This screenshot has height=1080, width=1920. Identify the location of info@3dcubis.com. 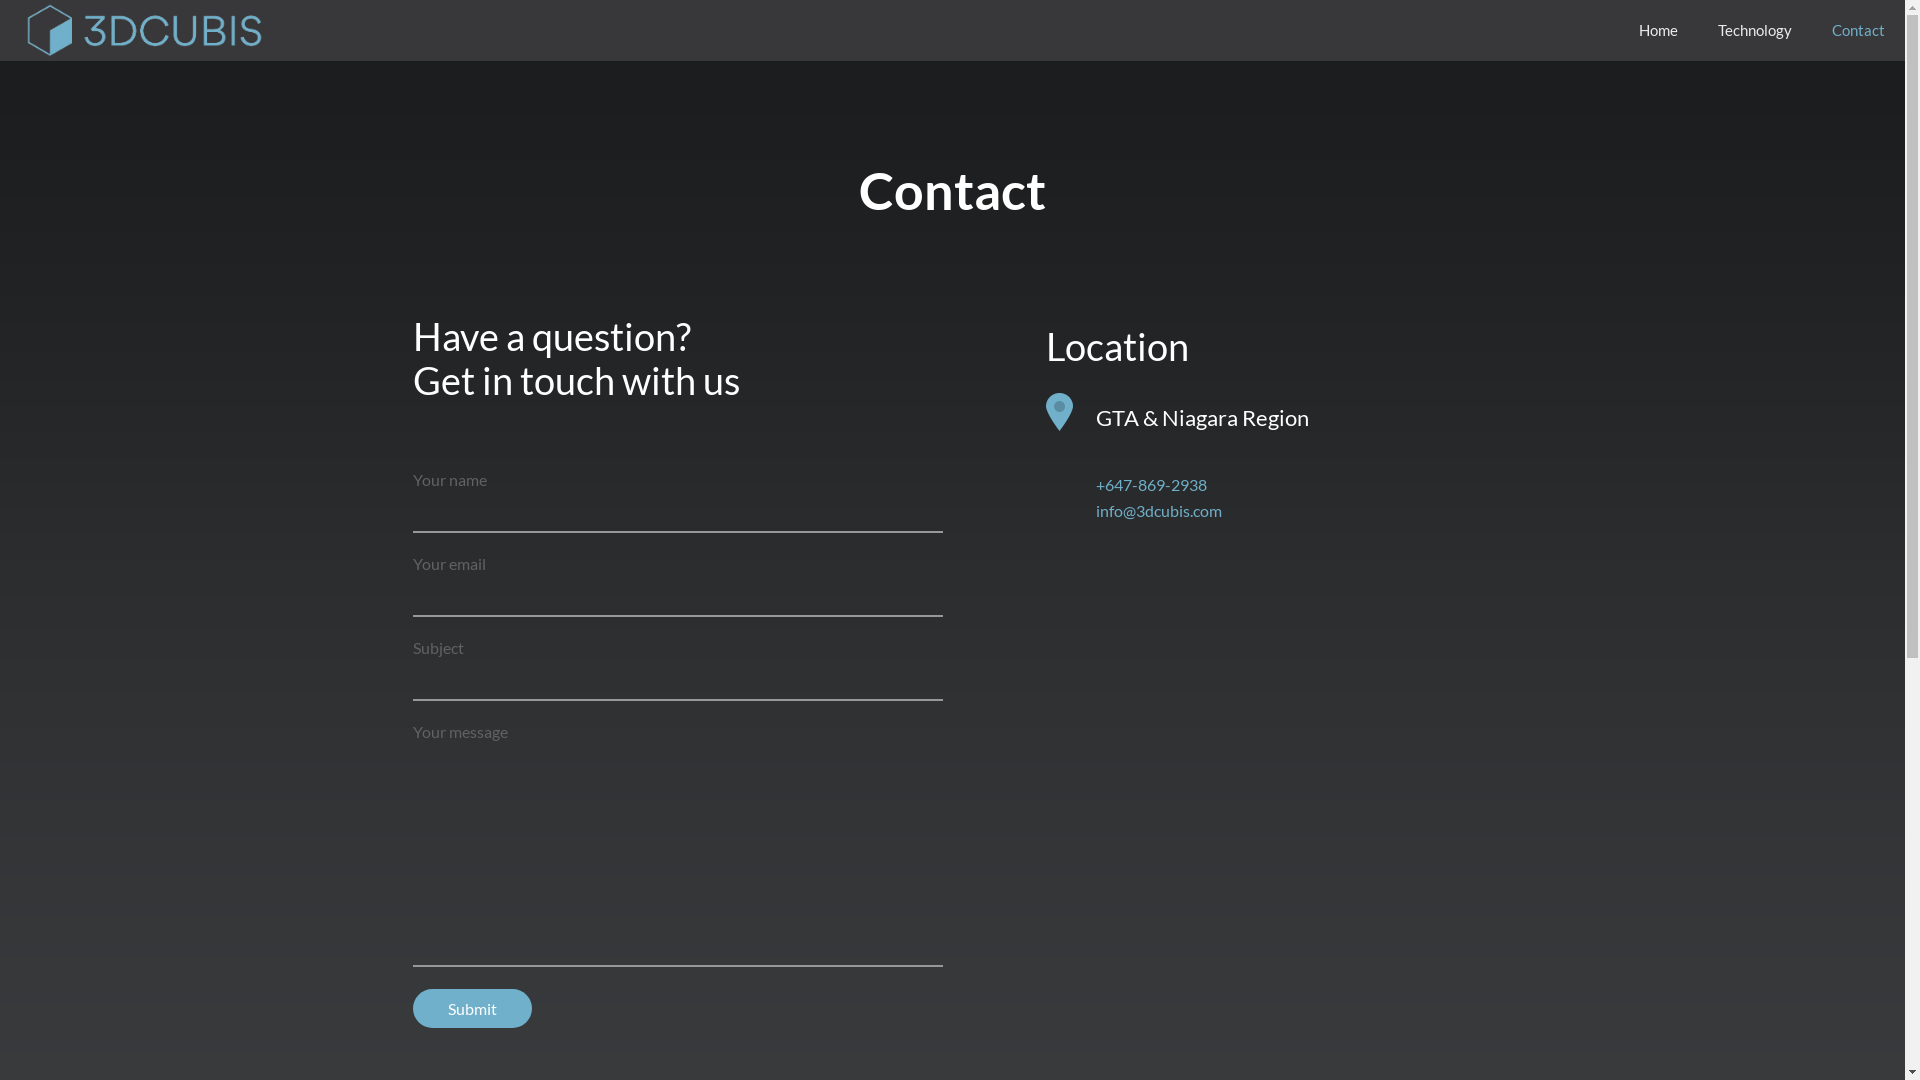
(1159, 510).